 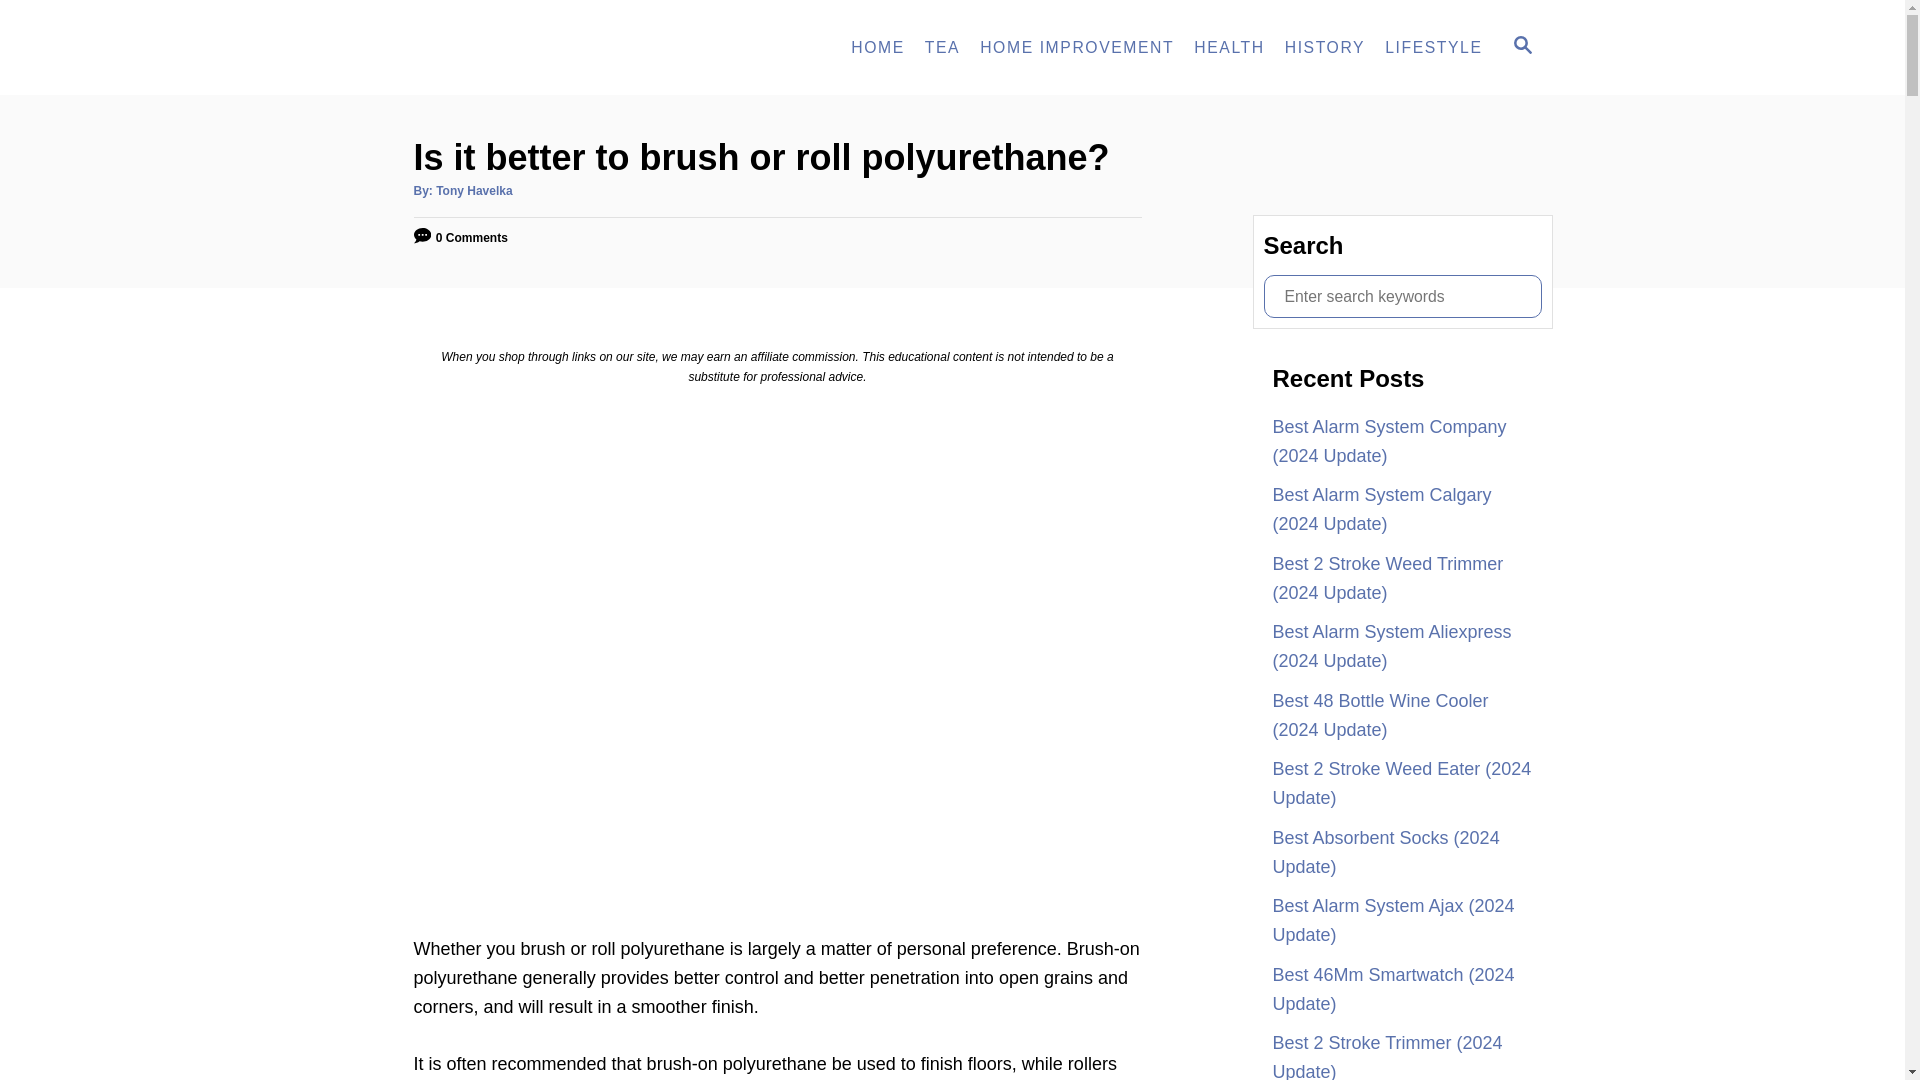 What do you see at coordinates (1432, 48) in the screenshot?
I see `LIFESTYLE` at bounding box center [1432, 48].